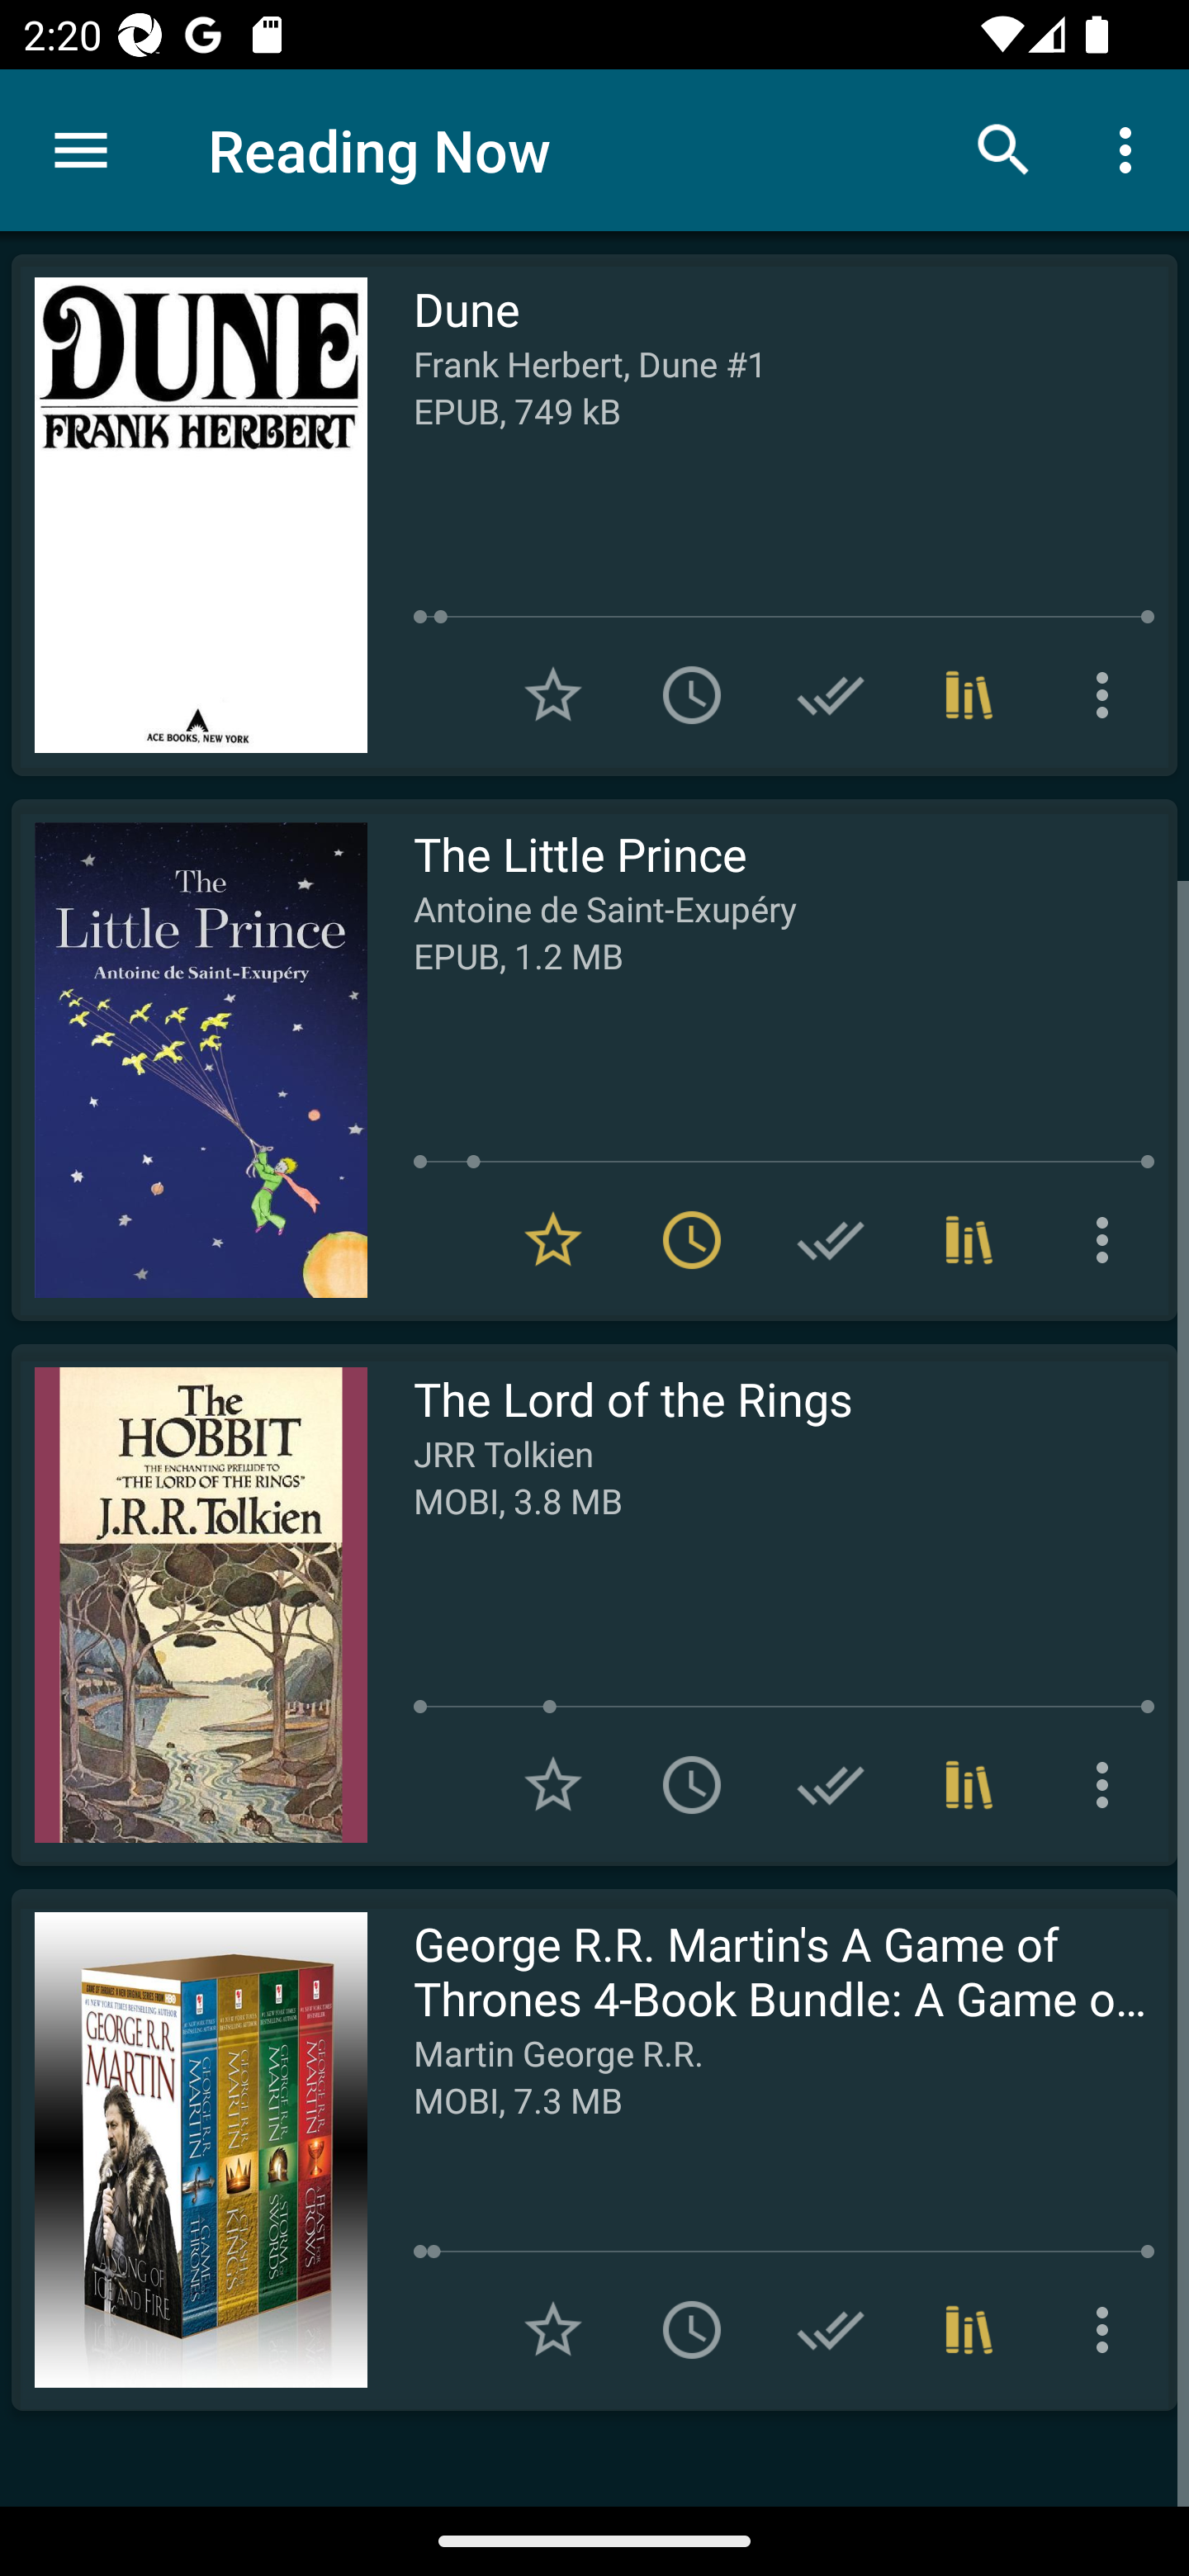  Describe the element at coordinates (553, 1785) in the screenshot. I see `Add to Favorites` at that location.